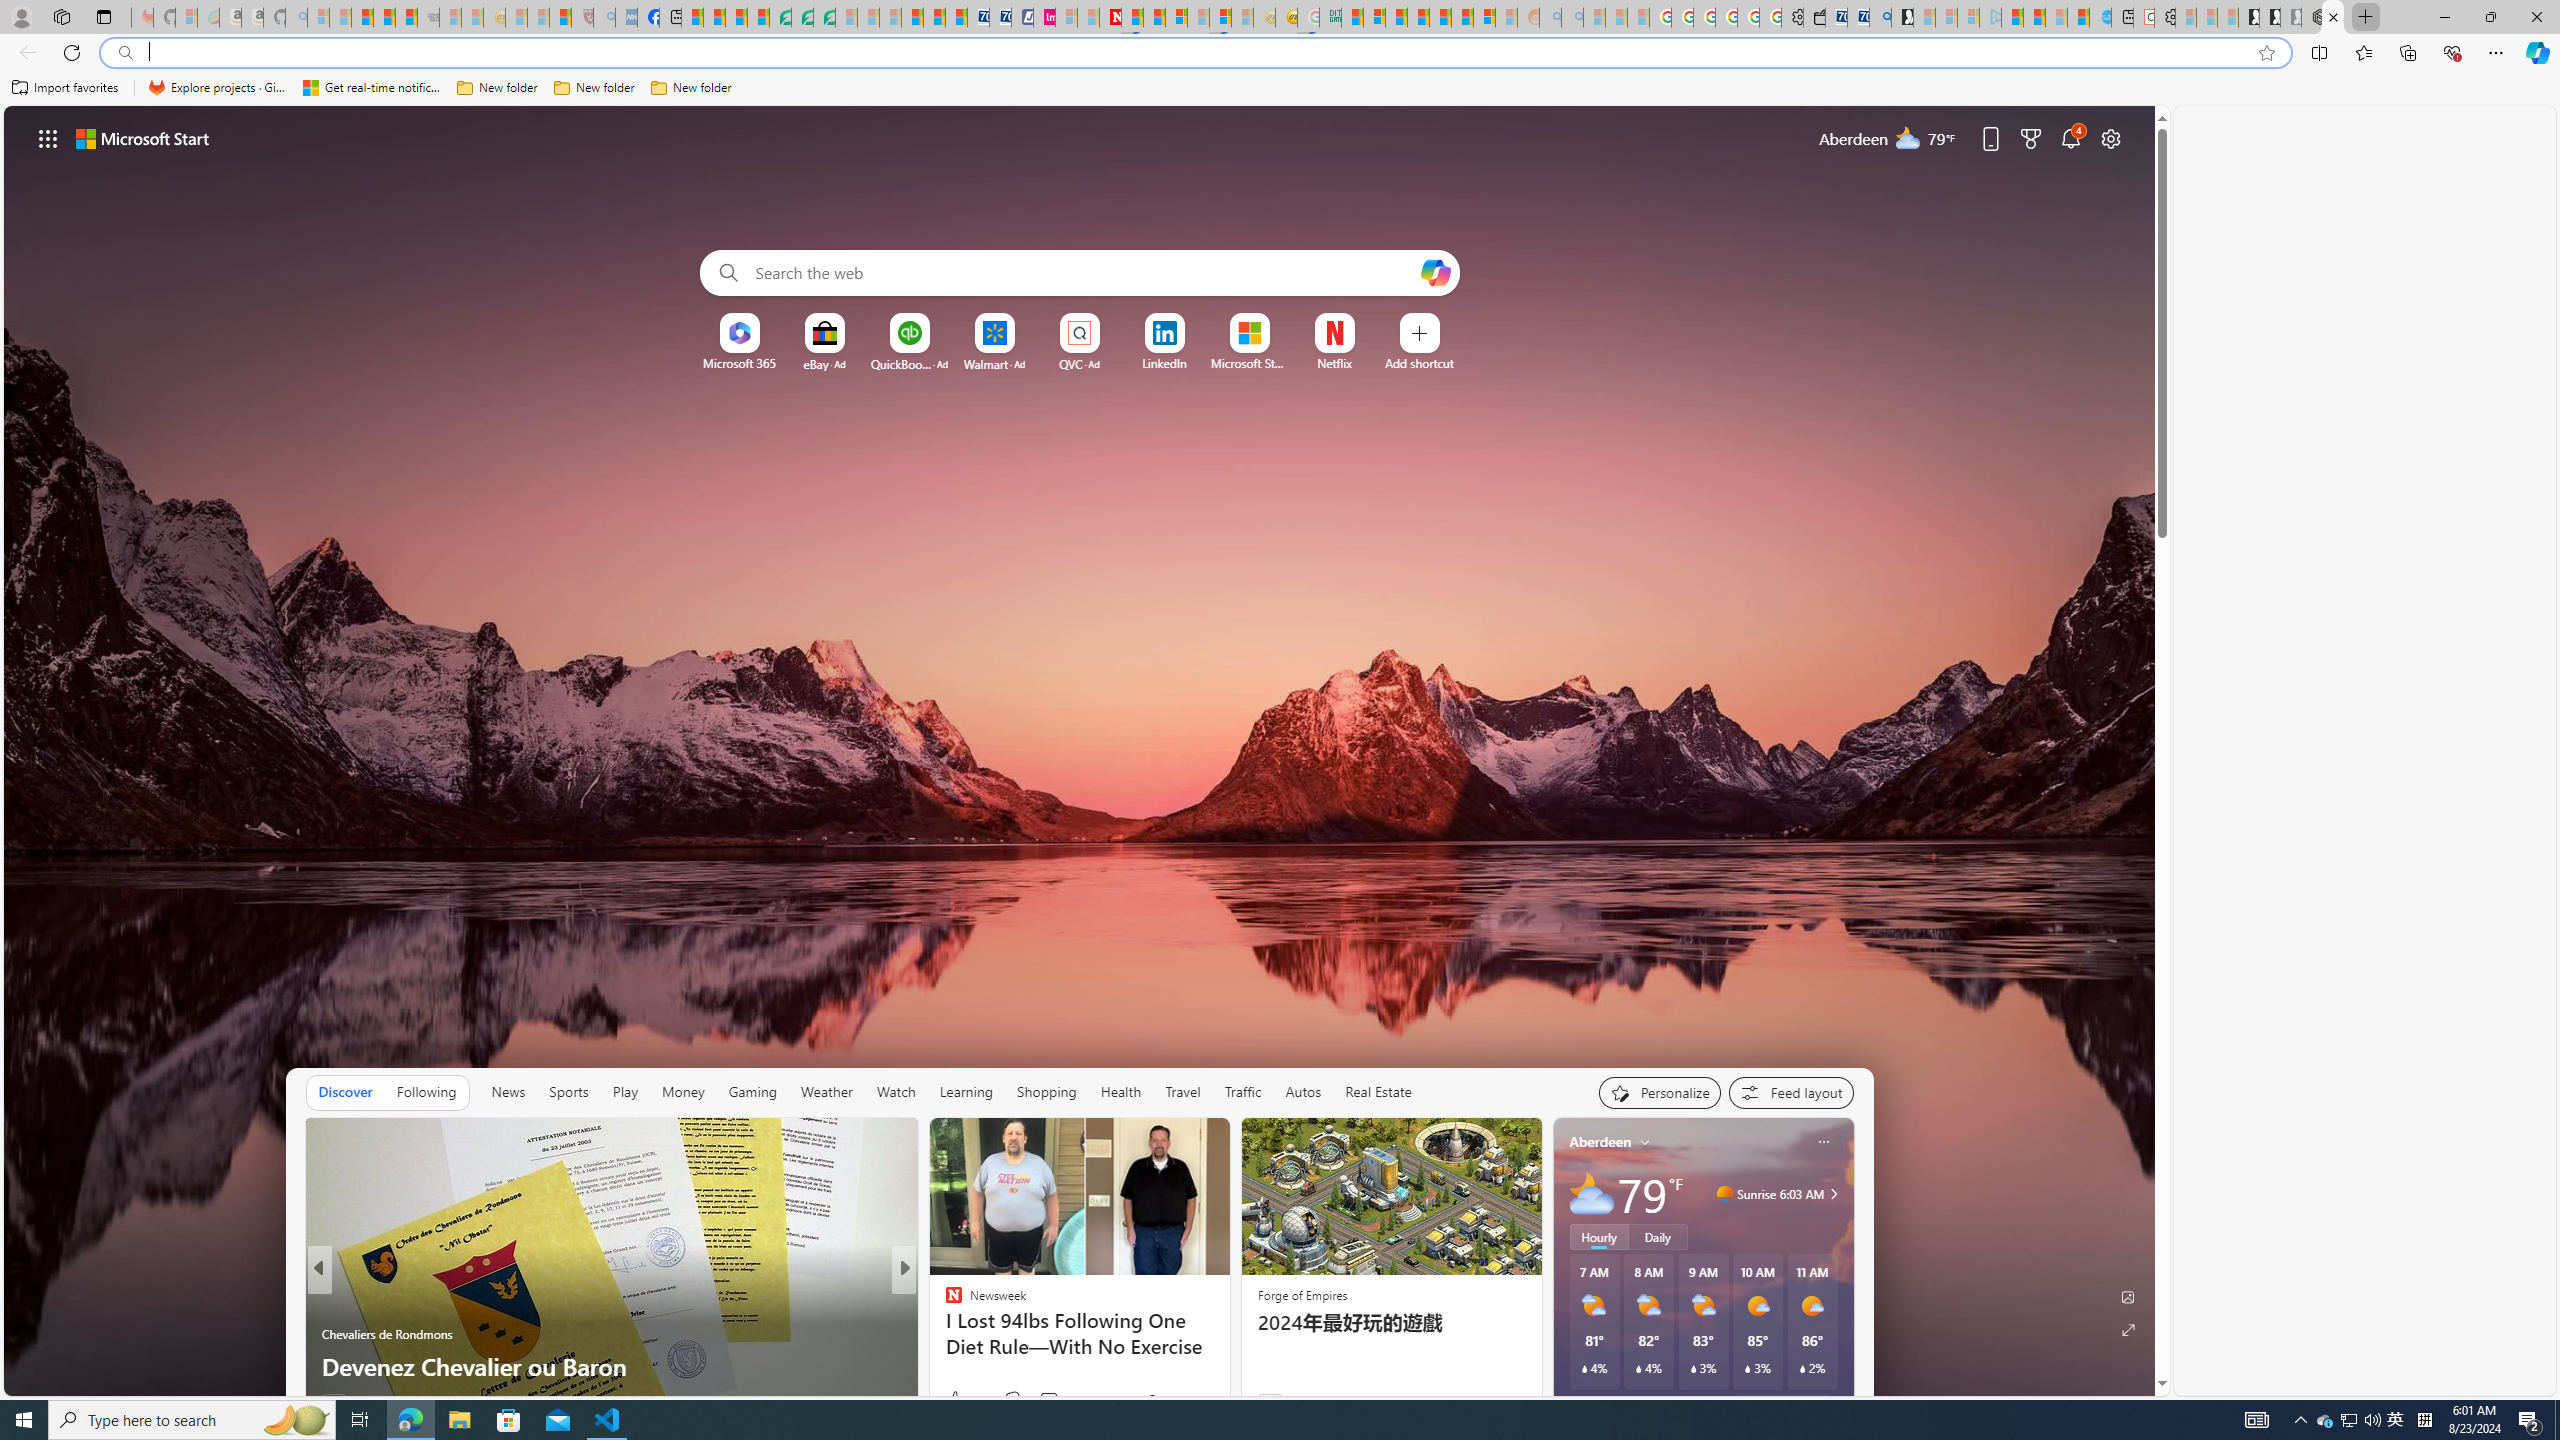 Image resolution: width=2560 pixels, height=1440 pixels. Describe the element at coordinates (624, 1092) in the screenshot. I see `Play` at that location.